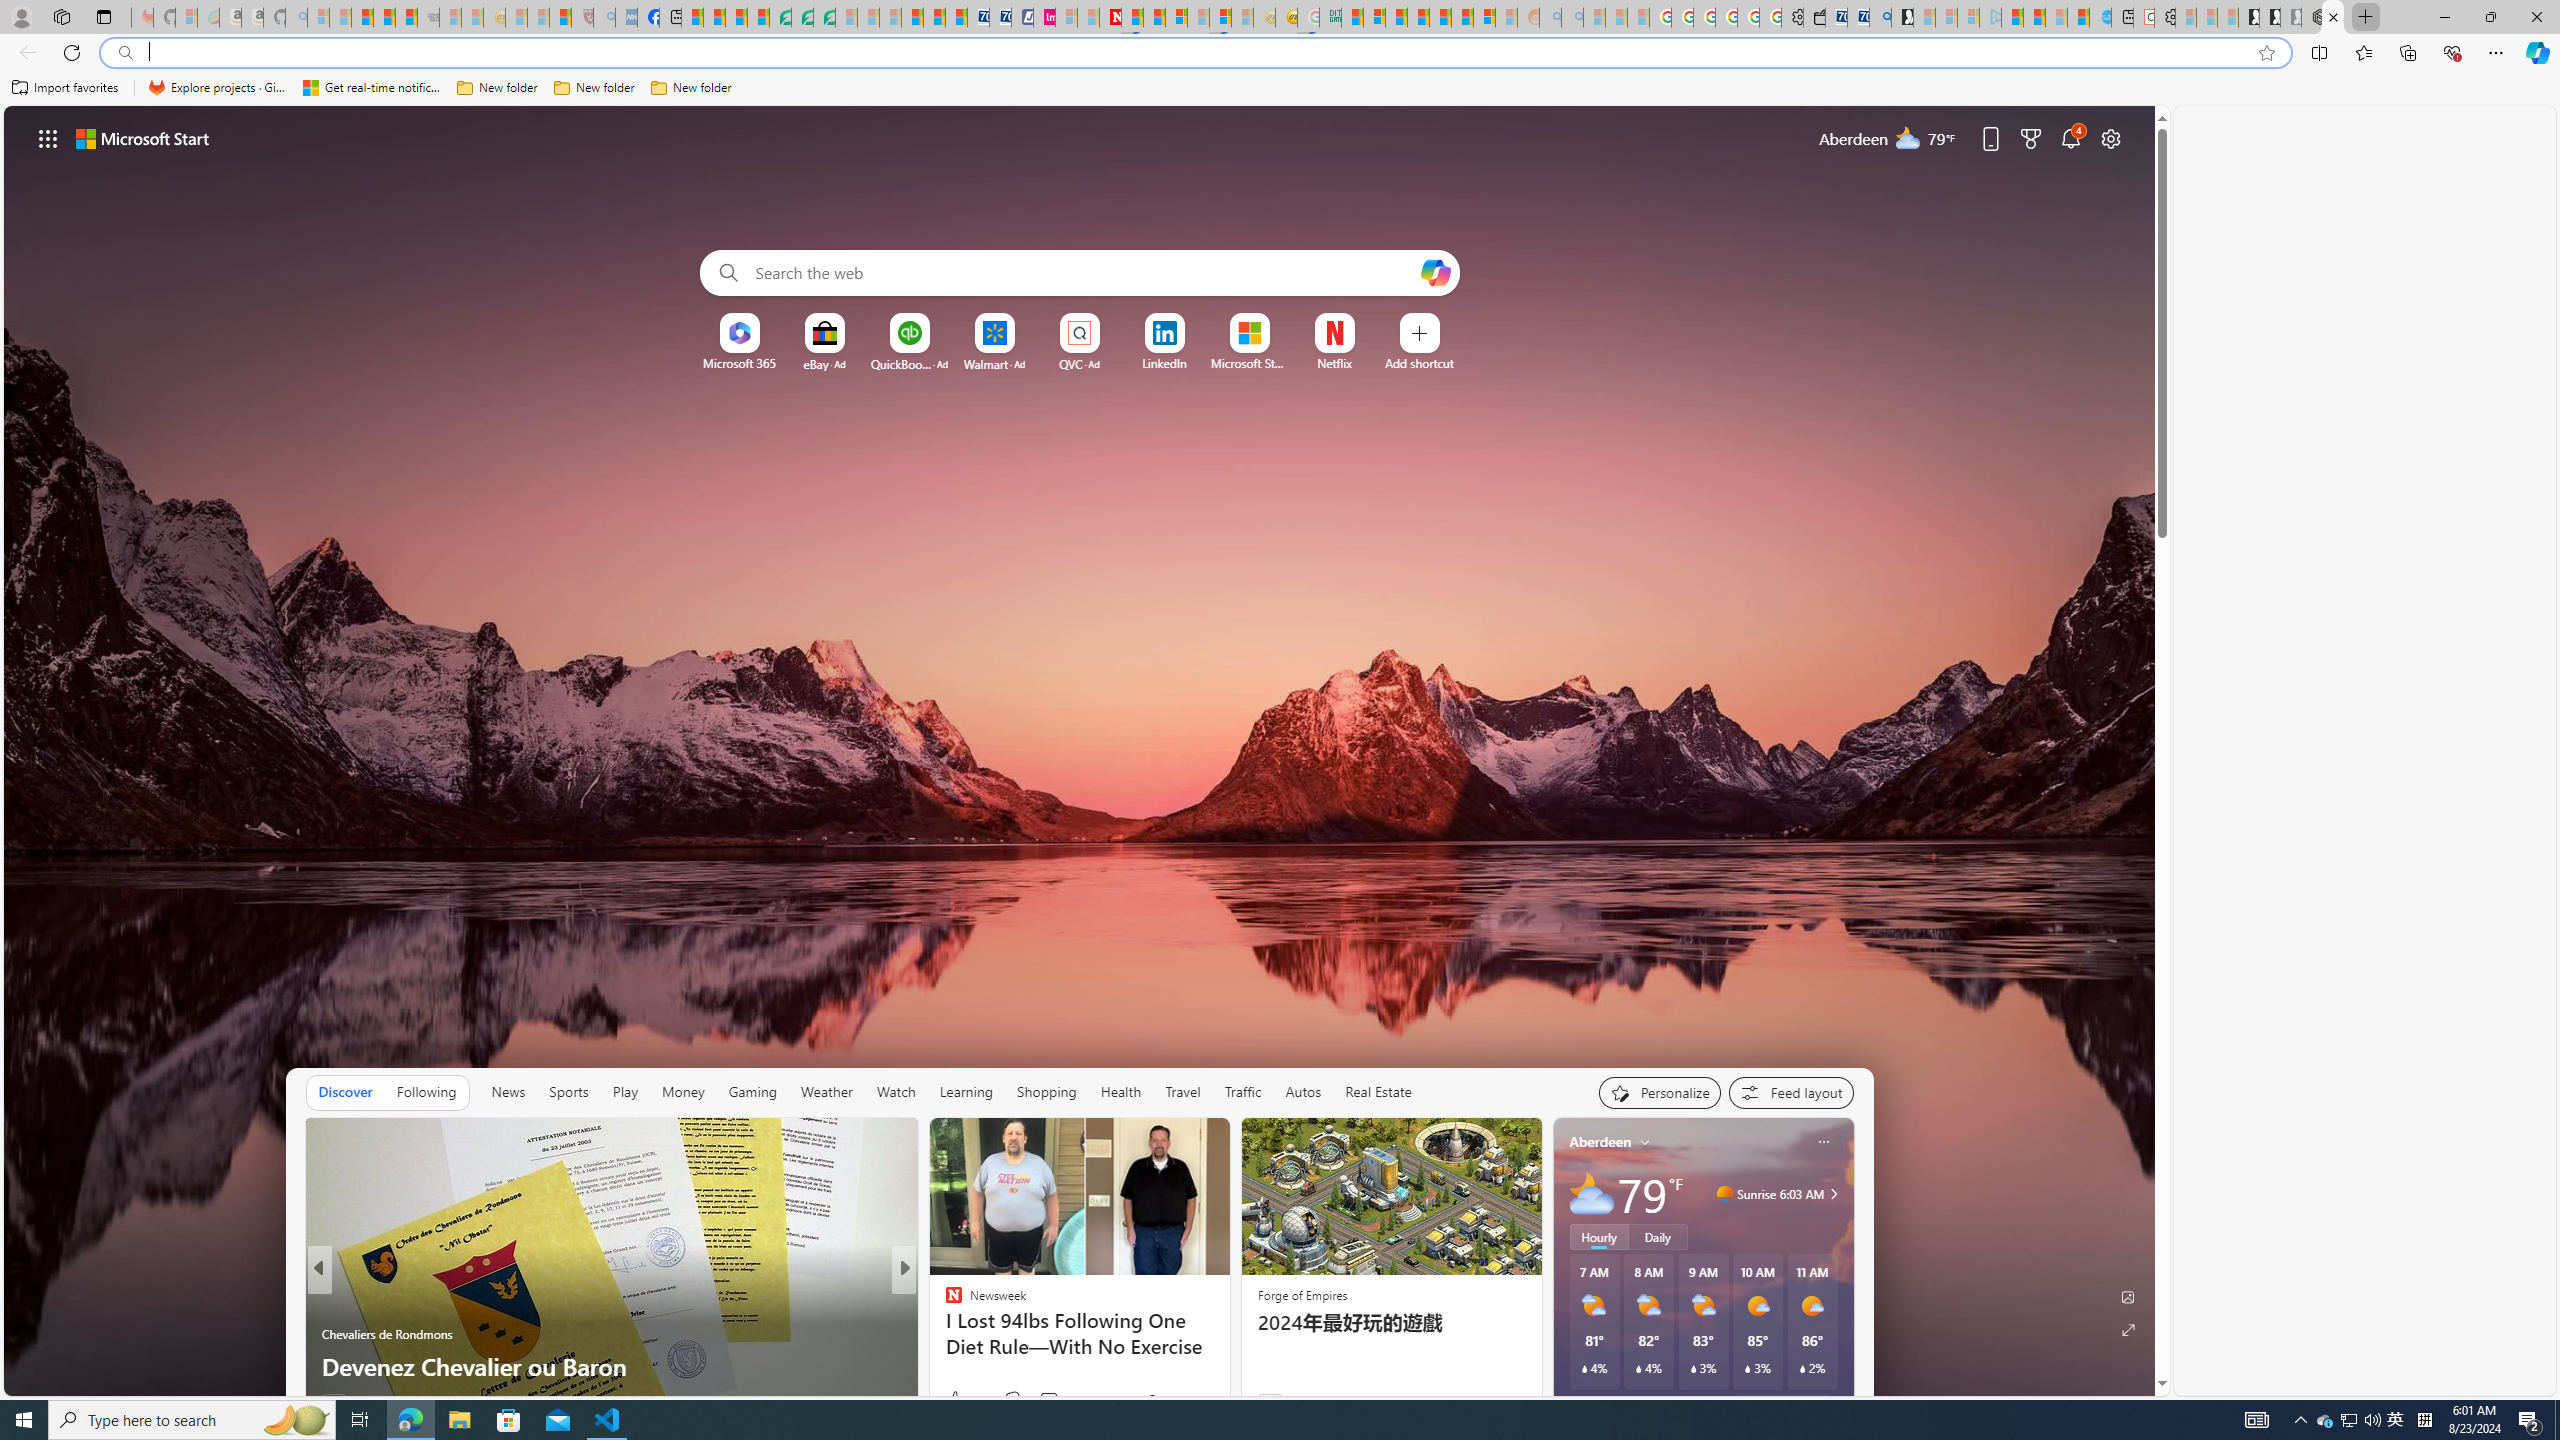 Image resolution: width=2560 pixels, height=1440 pixels. Describe the element at coordinates (624, 1092) in the screenshot. I see `Play` at that location.